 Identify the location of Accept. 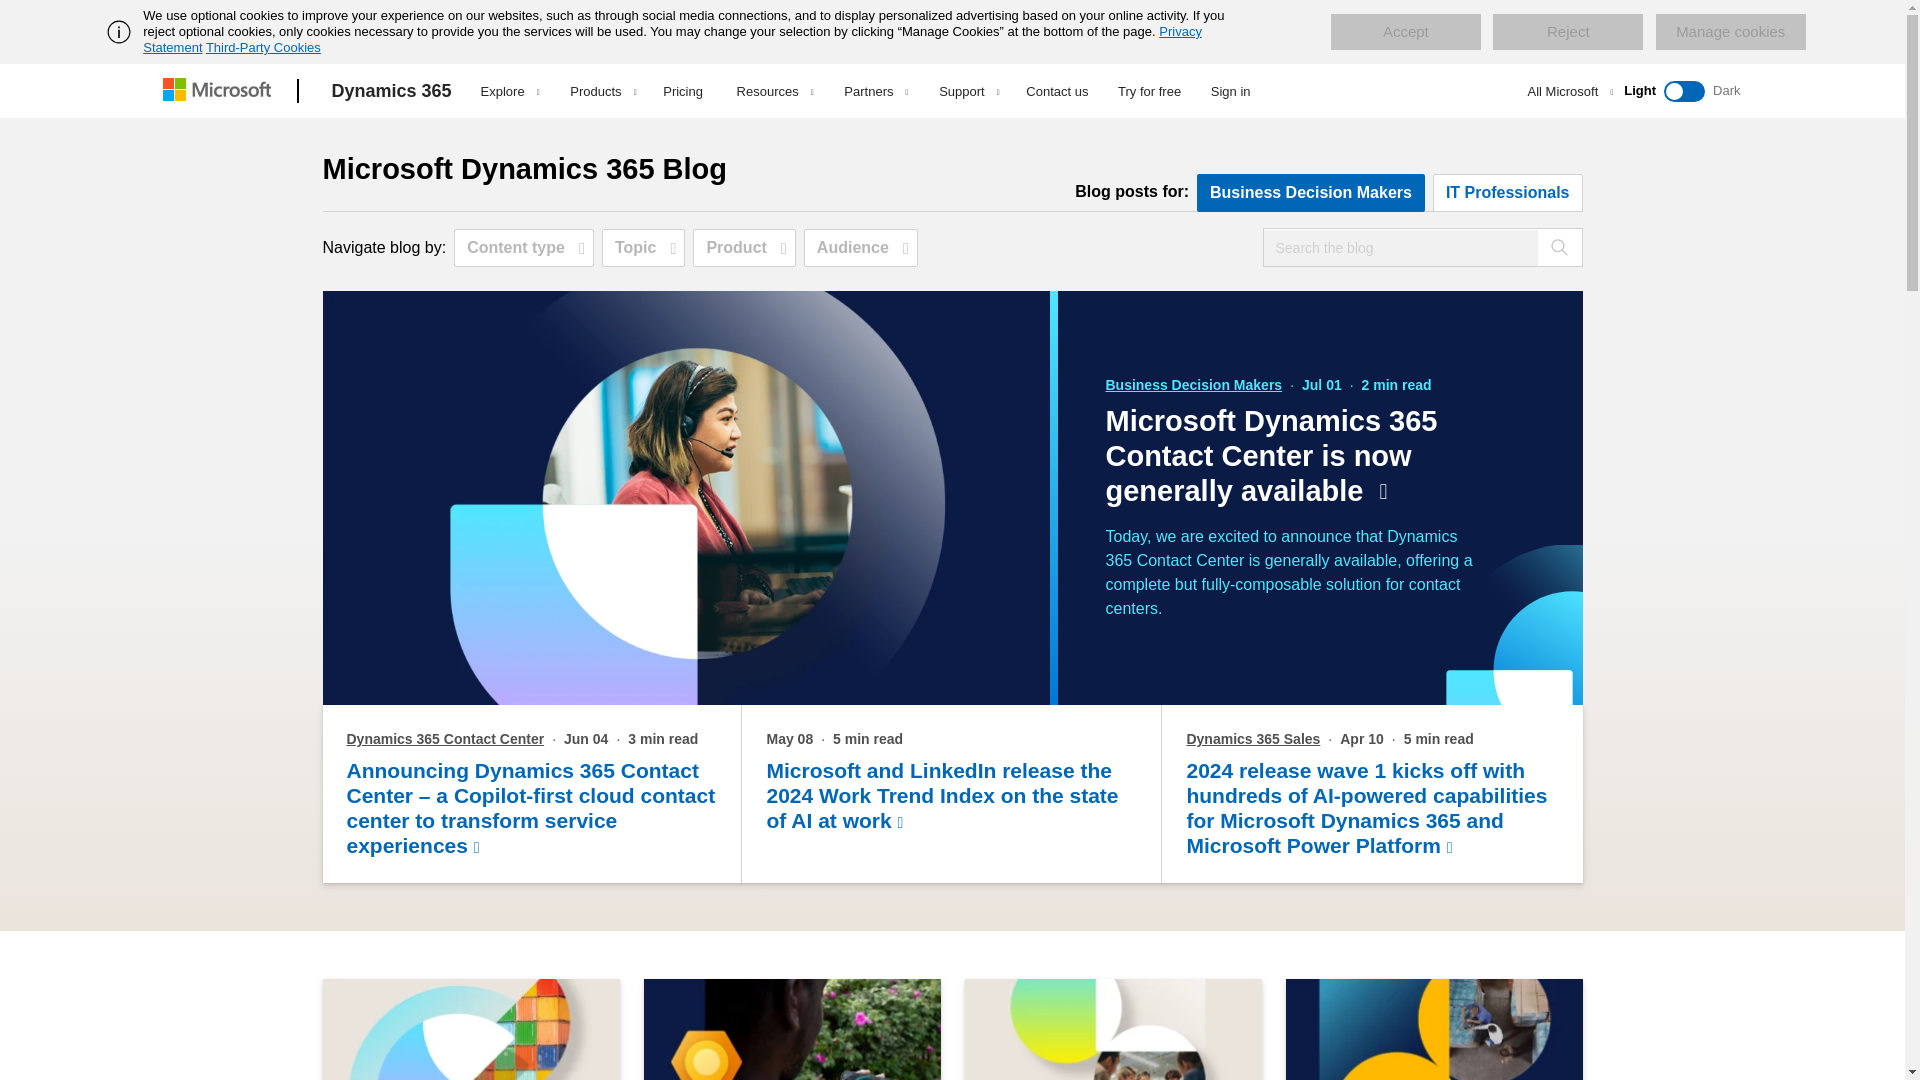
(1405, 32).